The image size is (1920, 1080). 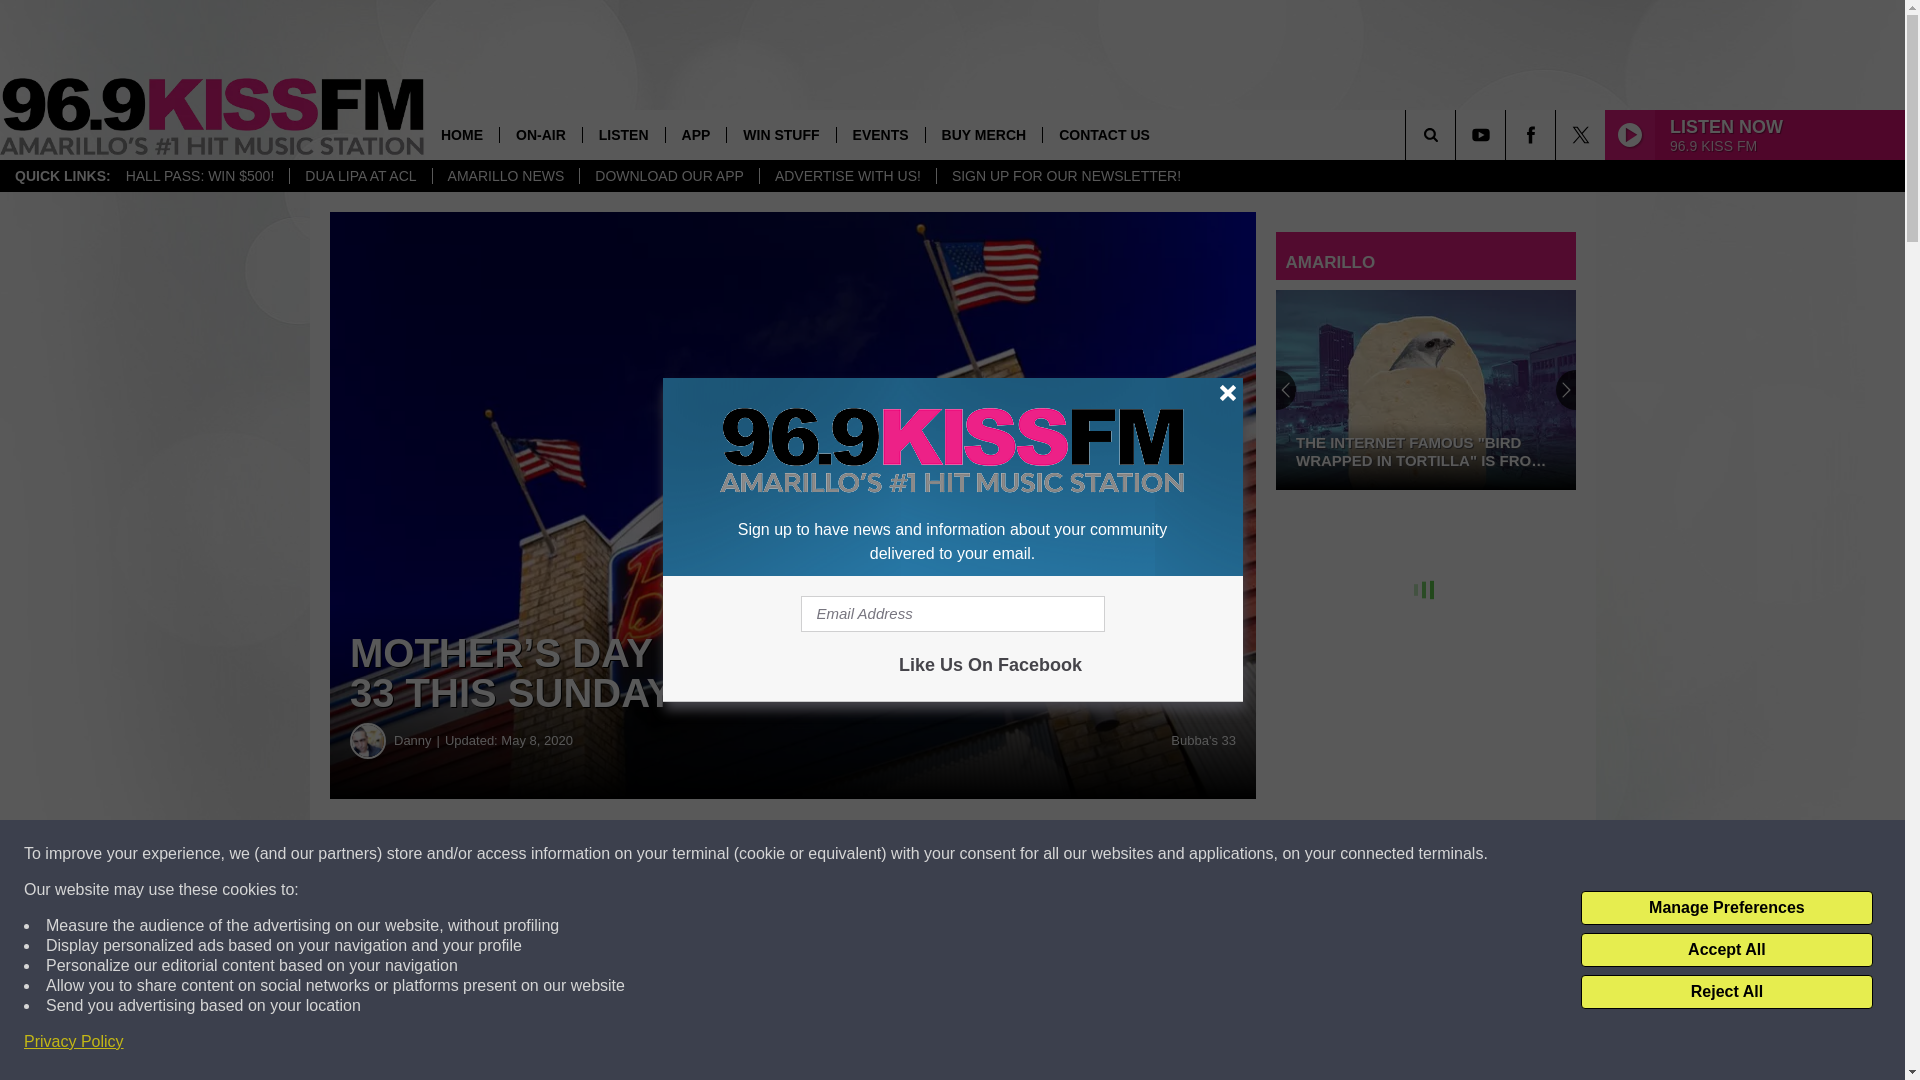 What do you see at coordinates (668, 176) in the screenshot?
I see `DOWNLOAD OUR APP` at bounding box center [668, 176].